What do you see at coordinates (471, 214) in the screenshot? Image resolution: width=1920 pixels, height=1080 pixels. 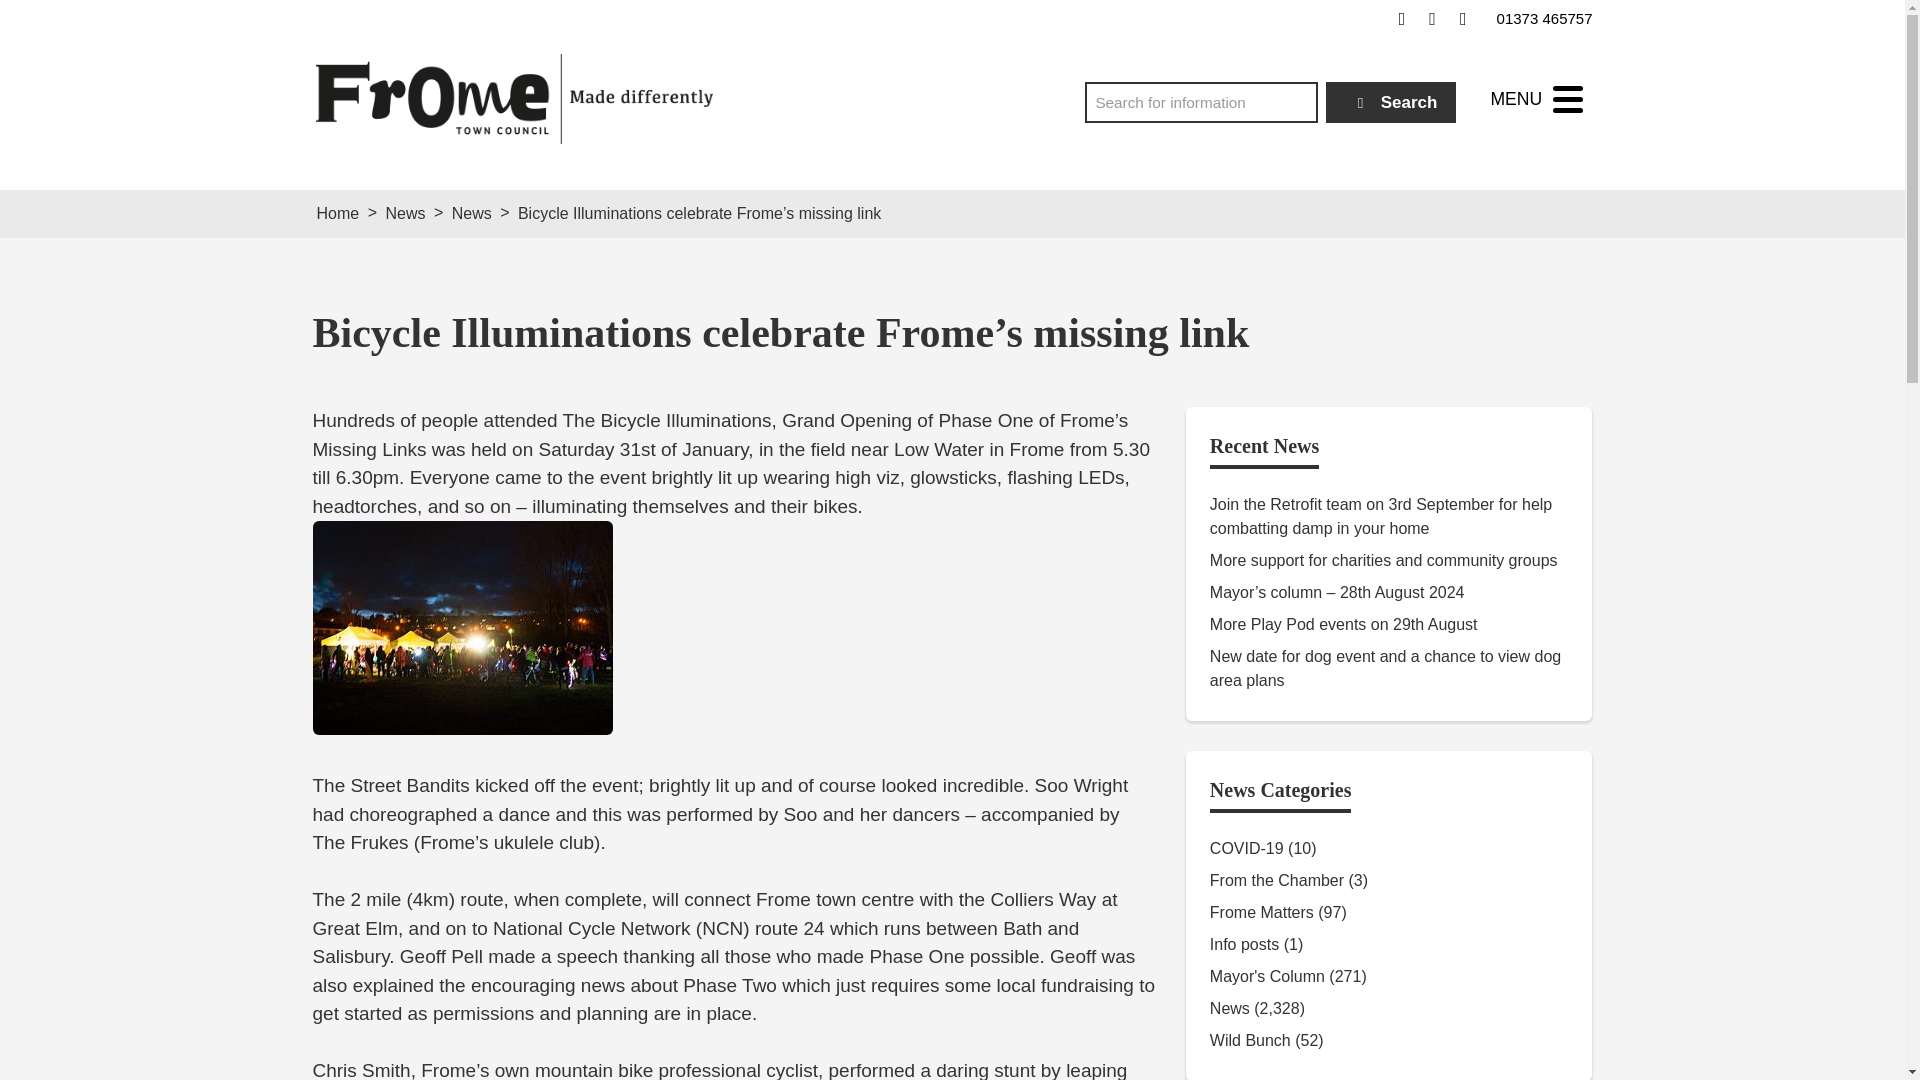 I see `Go to the News Category archives.` at bounding box center [471, 214].